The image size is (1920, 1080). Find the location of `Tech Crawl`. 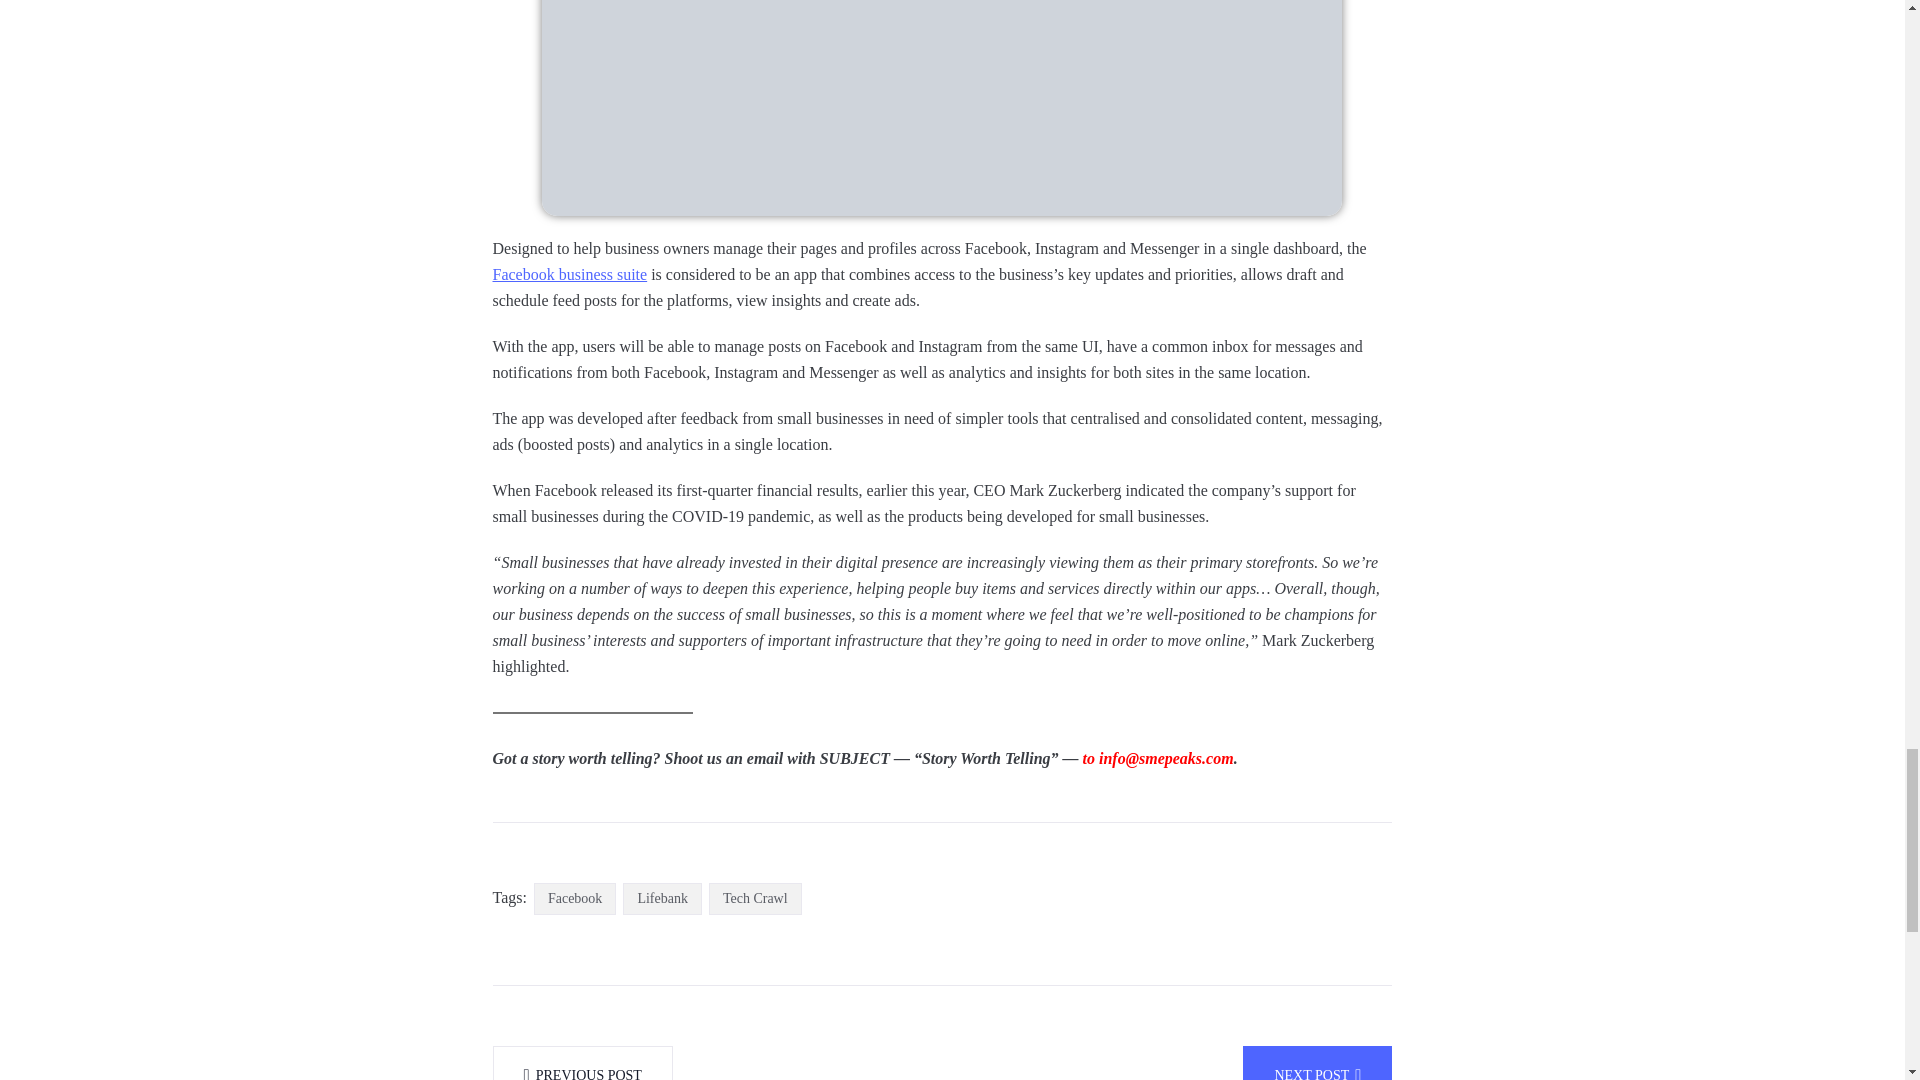

Tech Crawl is located at coordinates (755, 899).